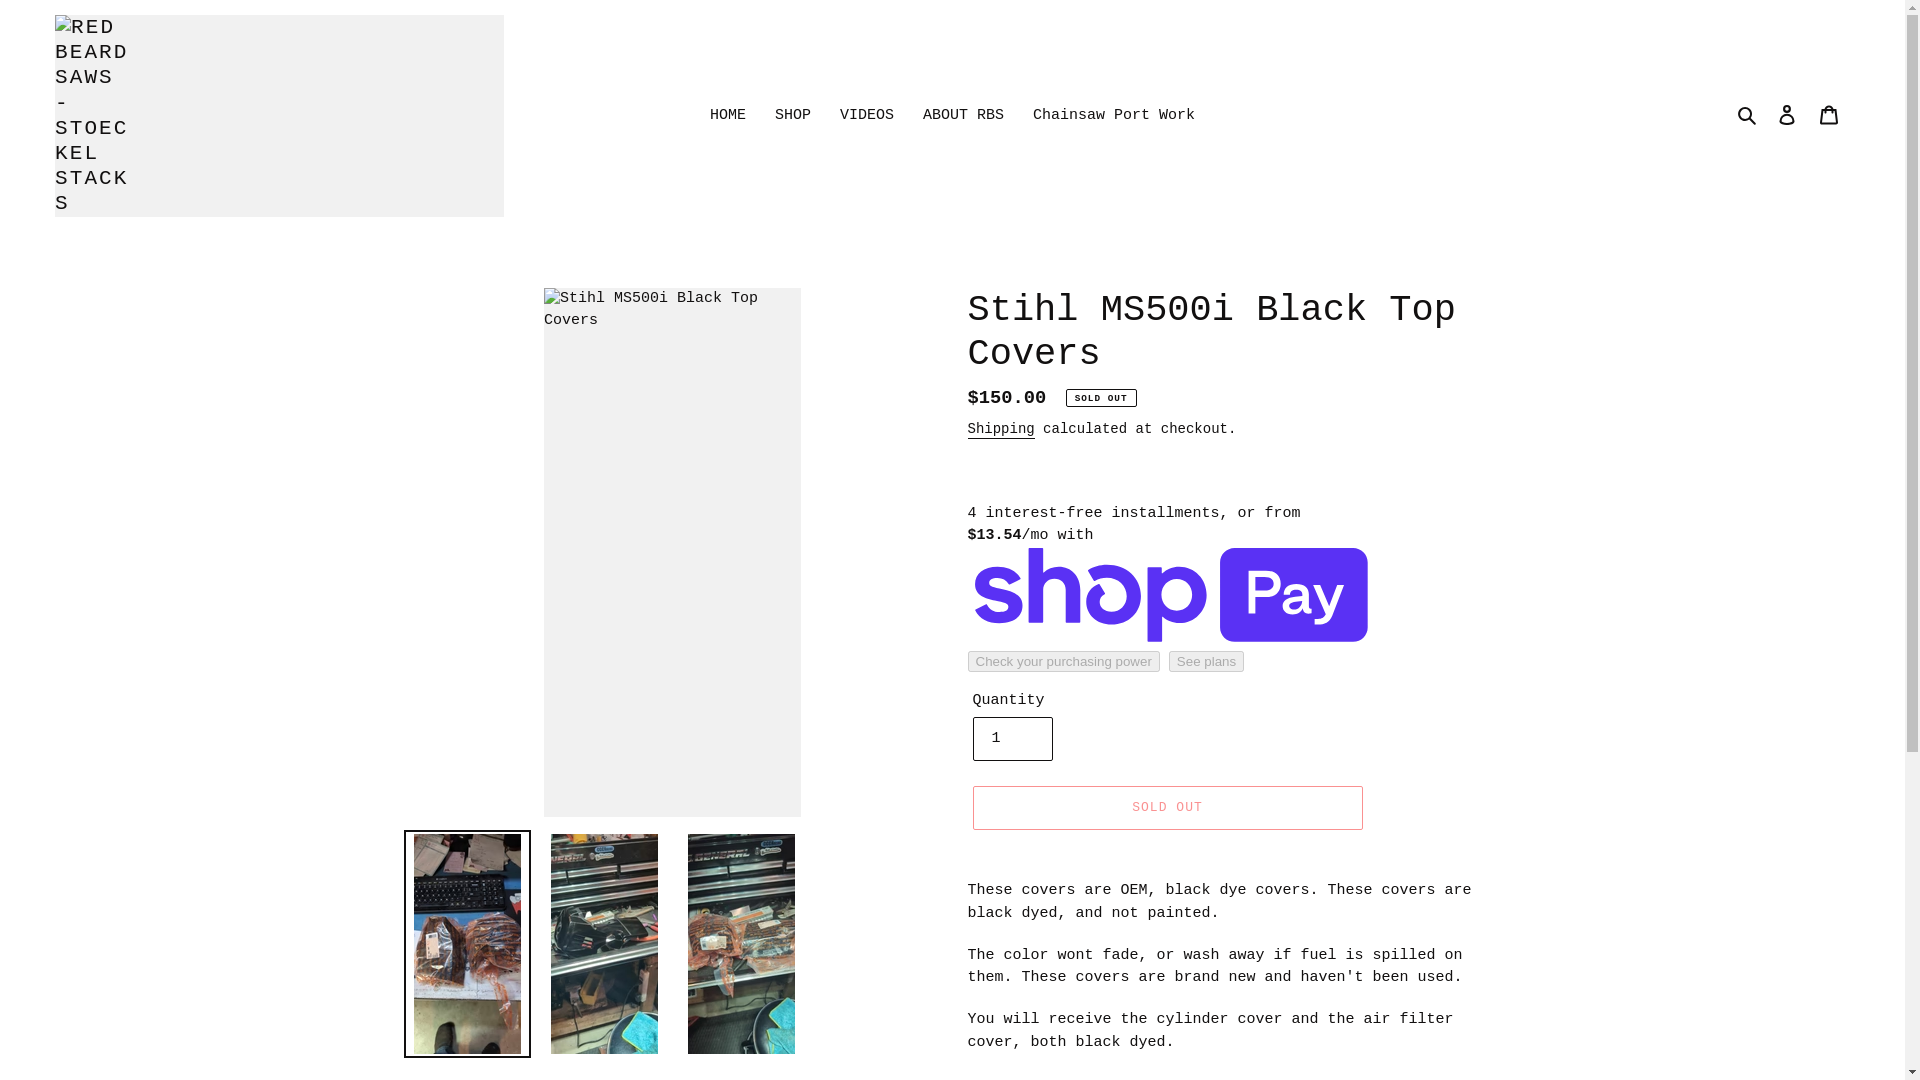 The image size is (1920, 1080). Describe the element at coordinates (1787, 115) in the screenshot. I see `Log in` at that location.